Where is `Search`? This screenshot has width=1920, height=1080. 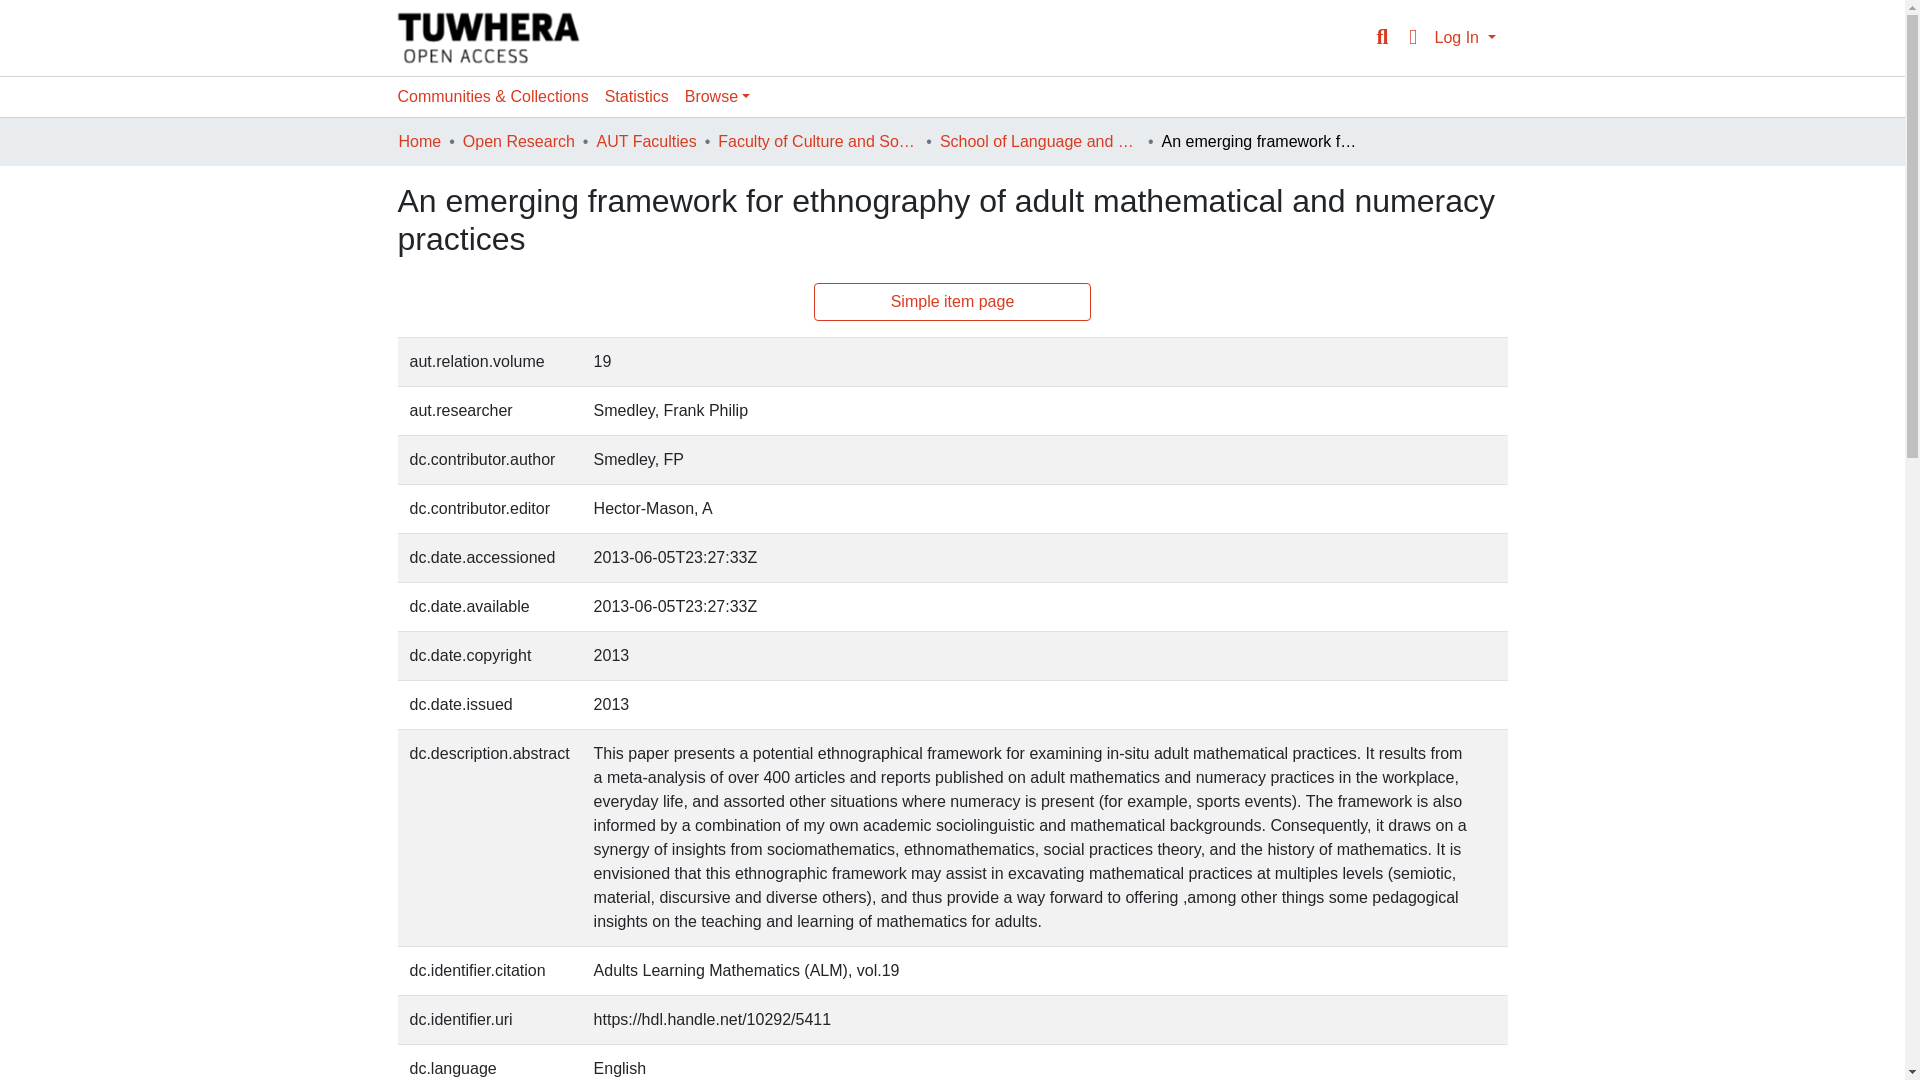 Search is located at coordinates (1382, 37).